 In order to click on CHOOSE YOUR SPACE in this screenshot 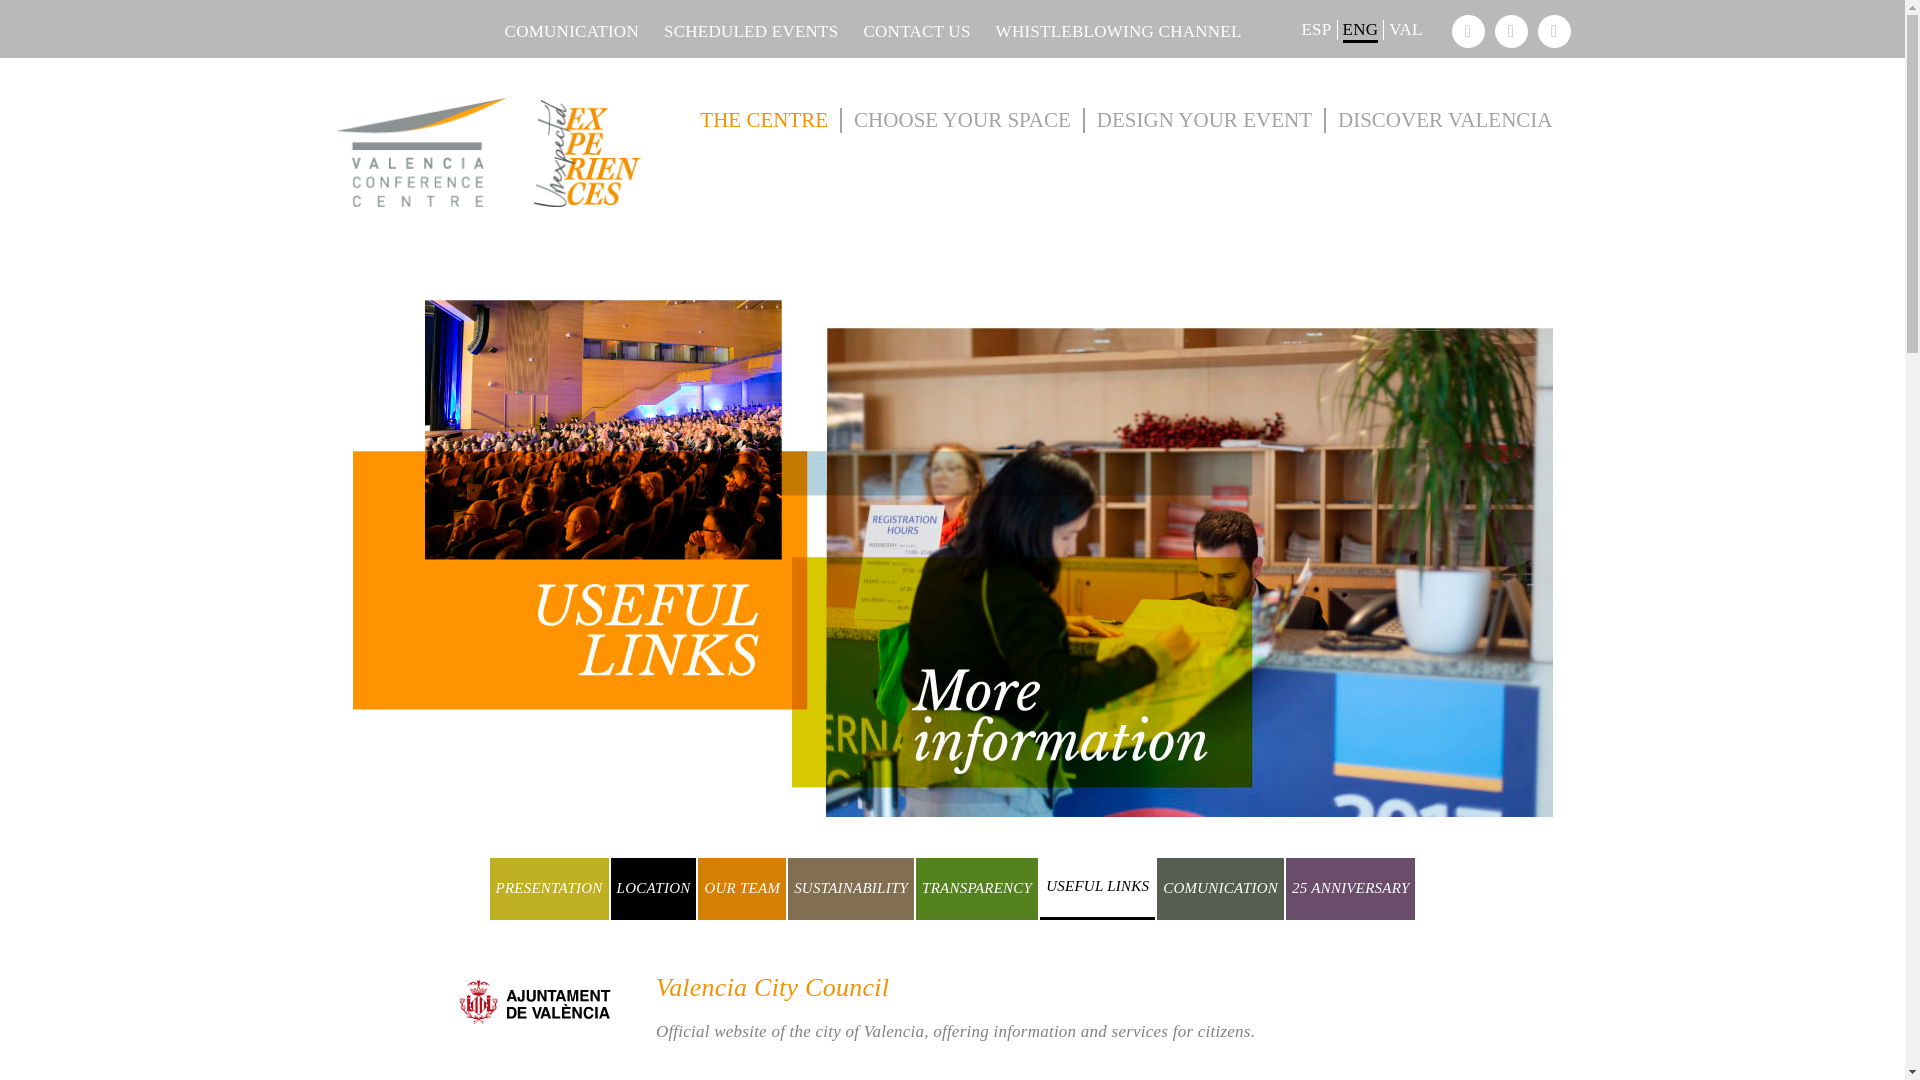, I will do `click(963, 120)`.